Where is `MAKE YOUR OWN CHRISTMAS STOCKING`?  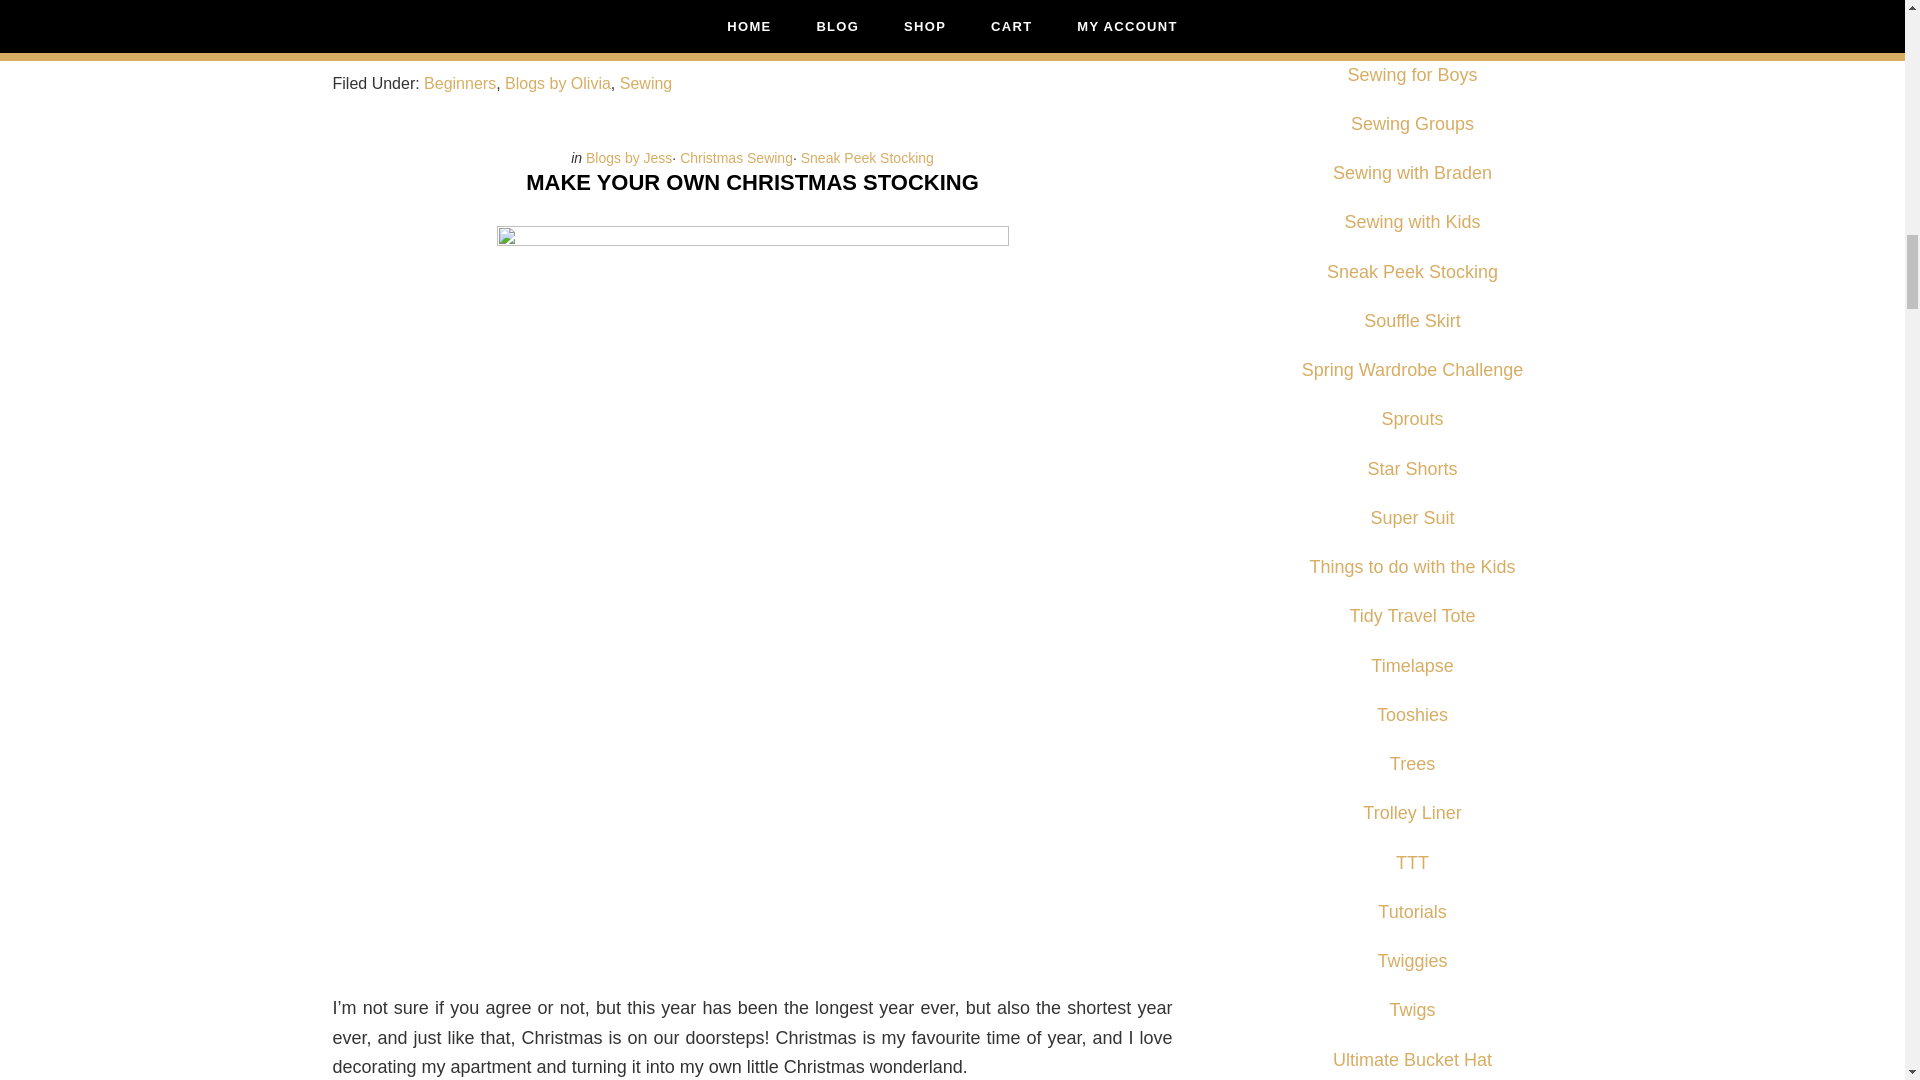
MAKE YOUR OWN CHRISTMAS STOCKING is located at coordinates (752, 182).